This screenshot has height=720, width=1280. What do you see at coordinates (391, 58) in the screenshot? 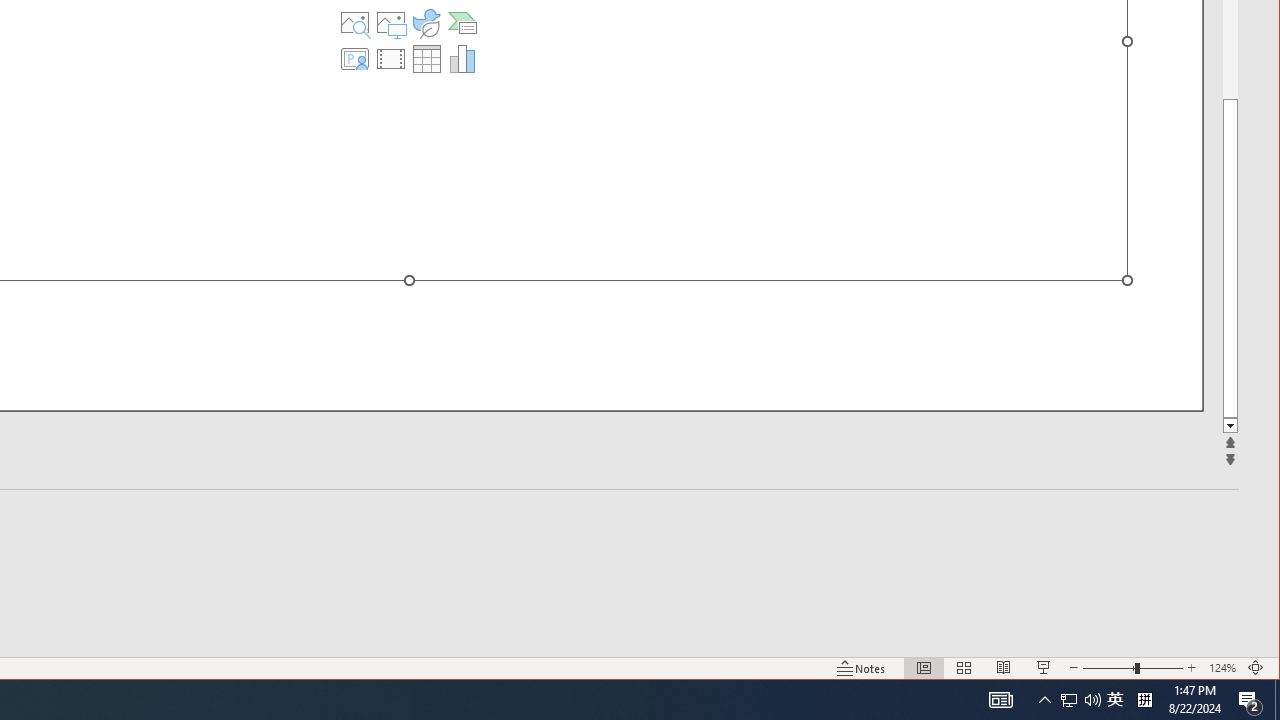
I see `Insert Video` at bounding box center [391, 58].